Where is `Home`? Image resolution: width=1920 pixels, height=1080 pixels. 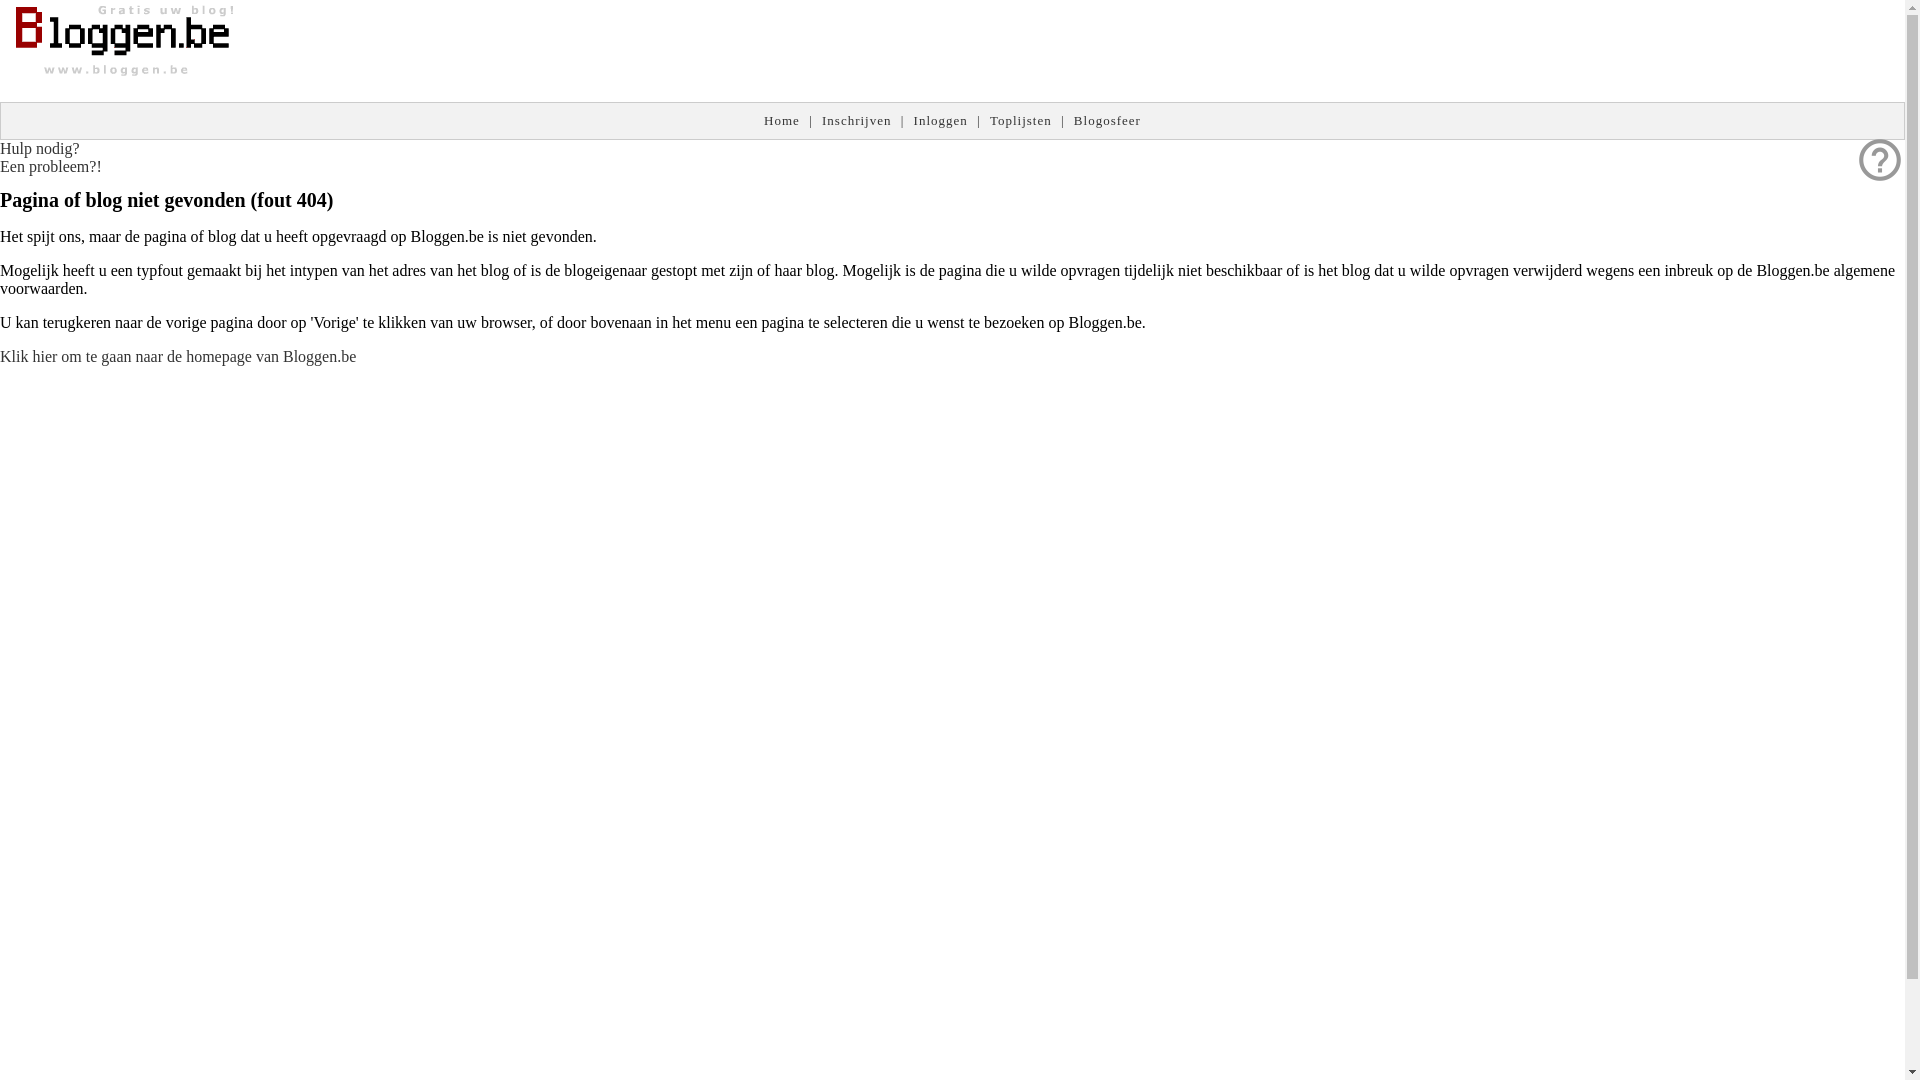 Home is located at coordinates (782, 120).